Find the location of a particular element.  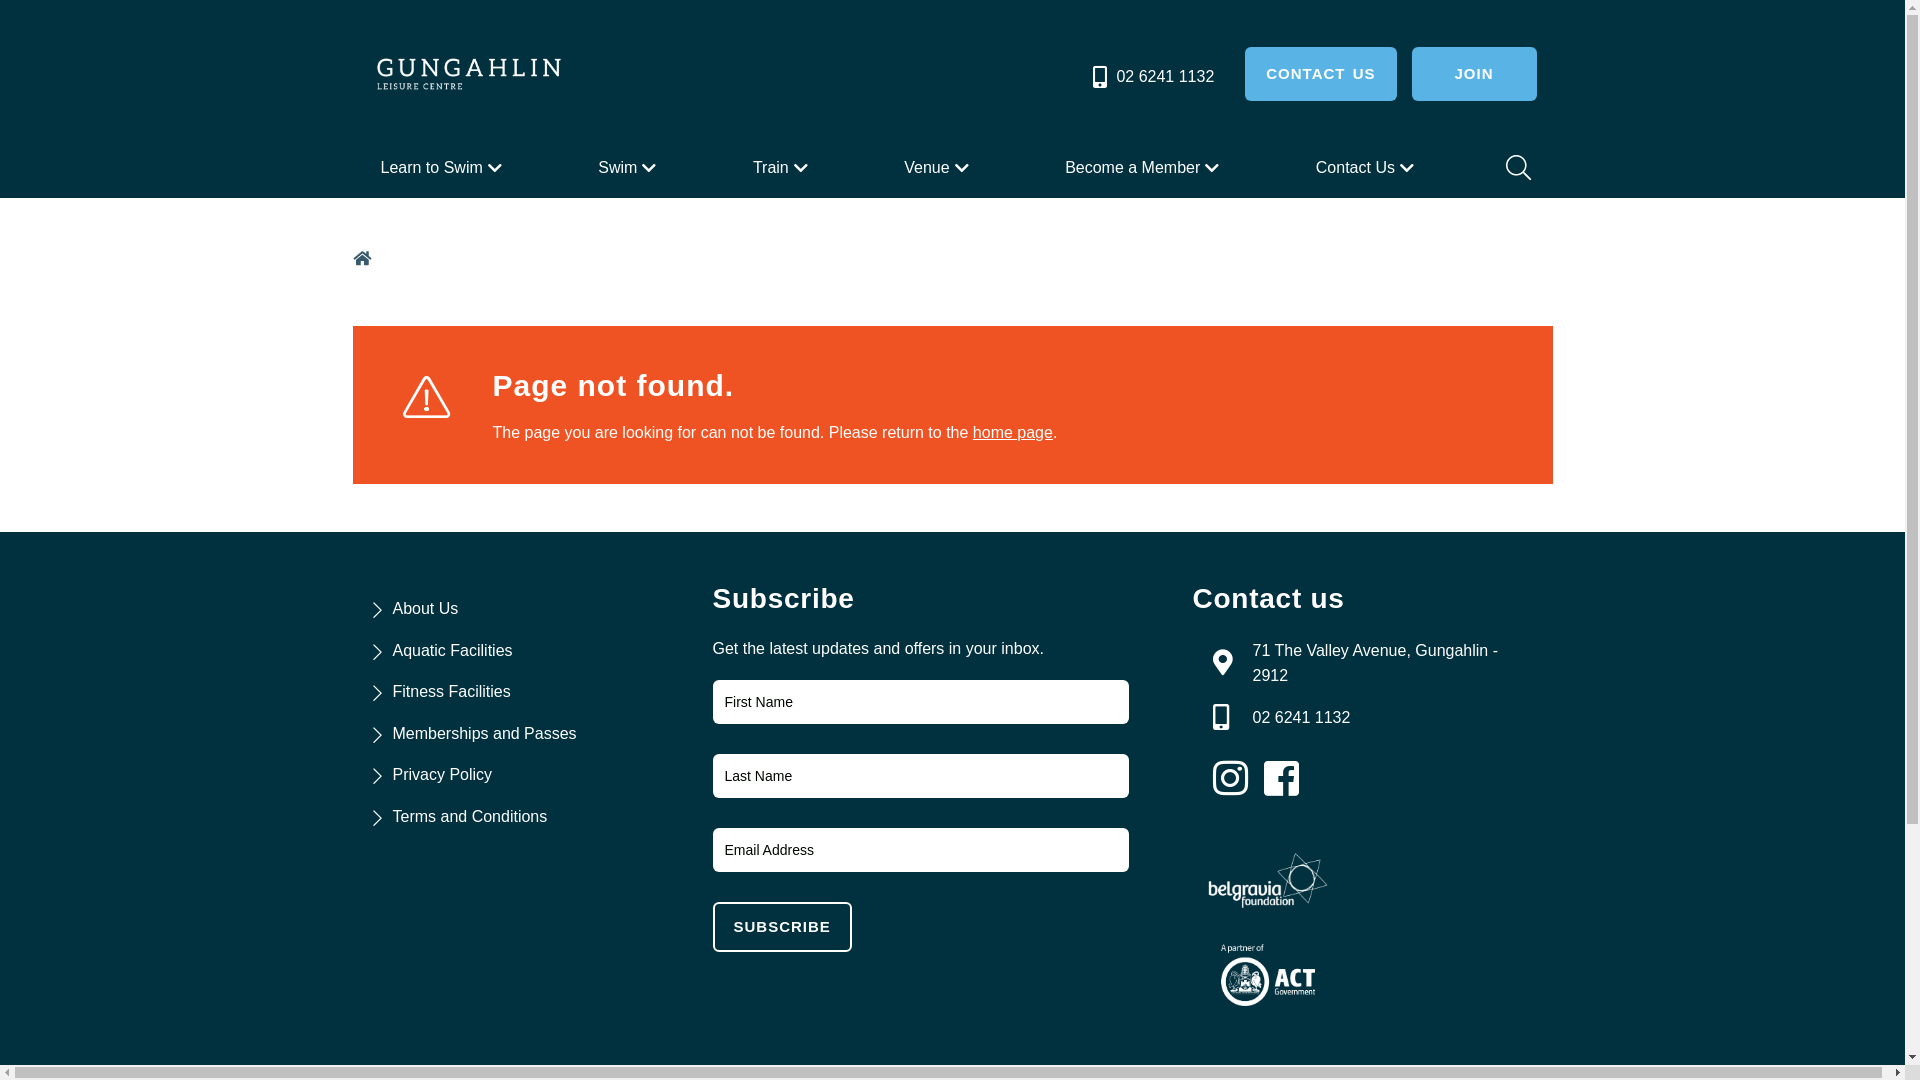

Swim is located at coordinates (630, 168).